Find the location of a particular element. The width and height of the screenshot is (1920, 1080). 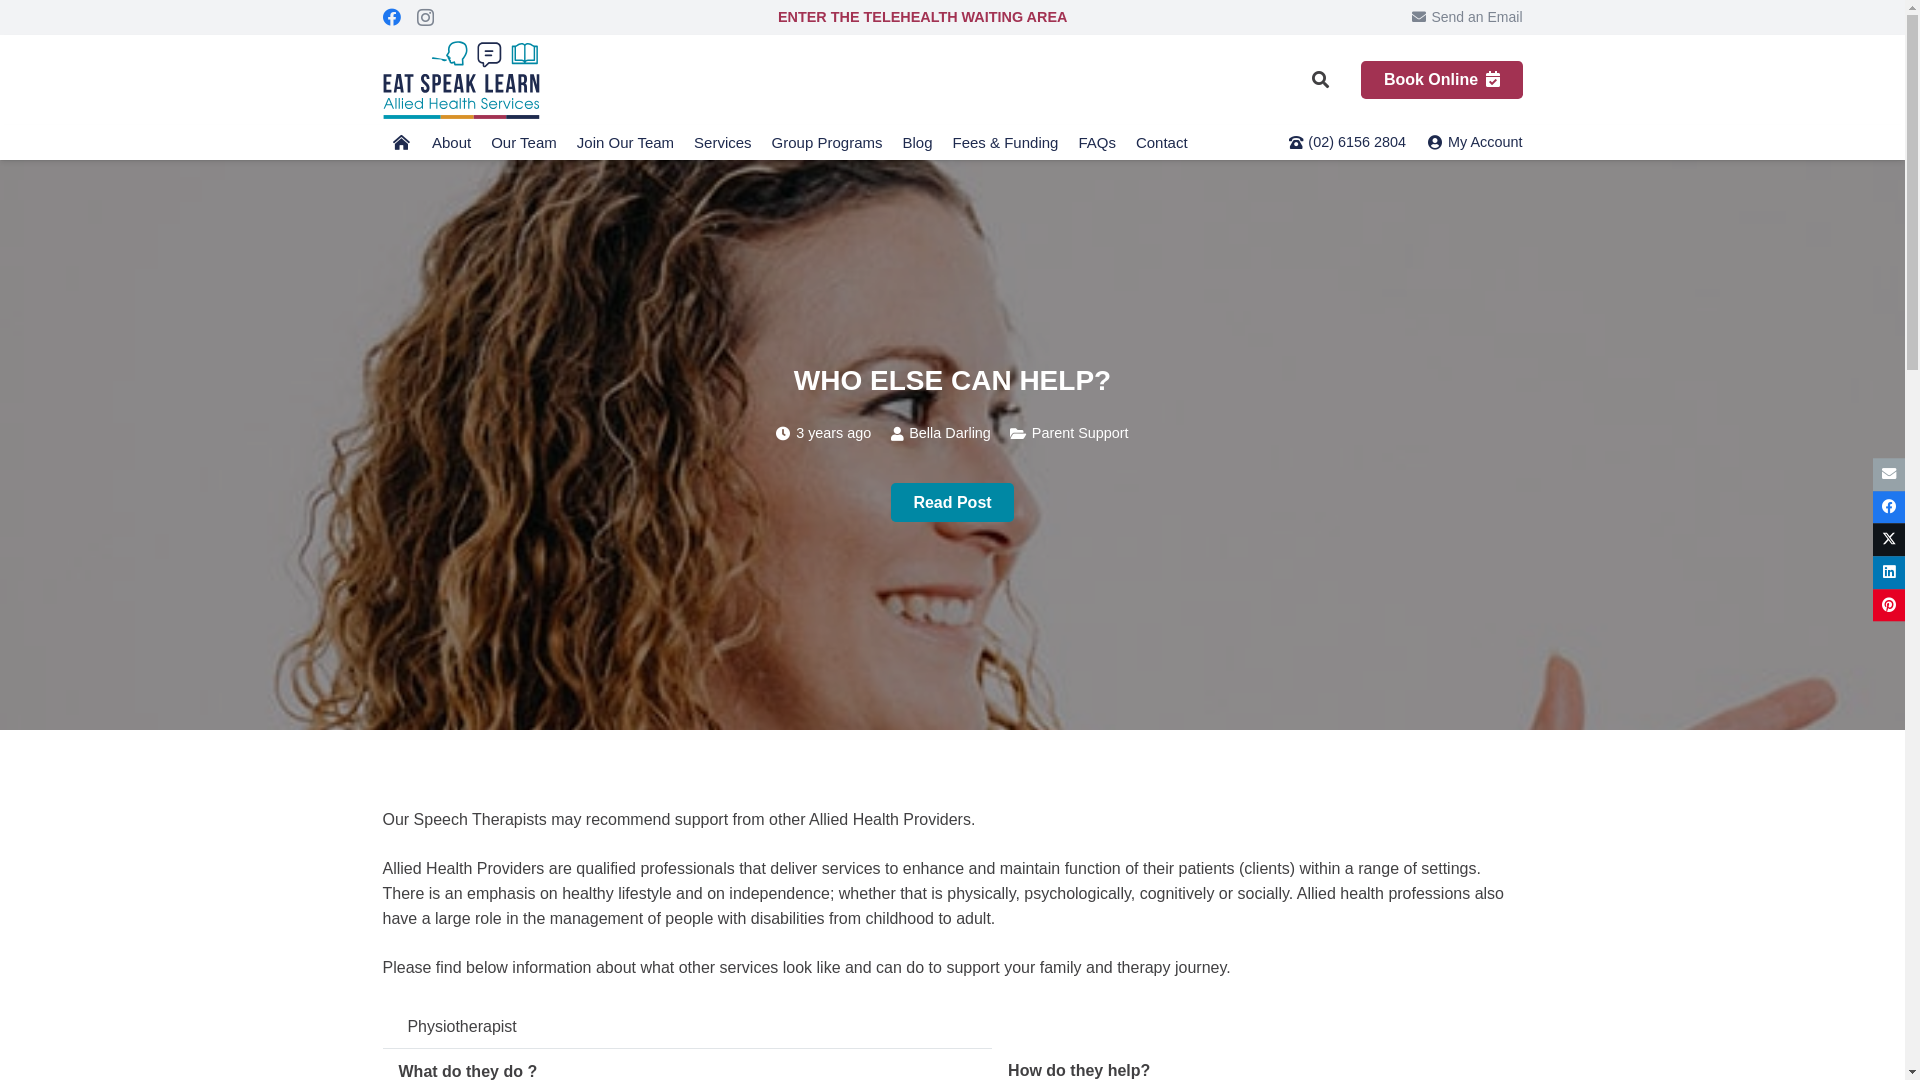

Our Team is located at coordinates (524, 143).